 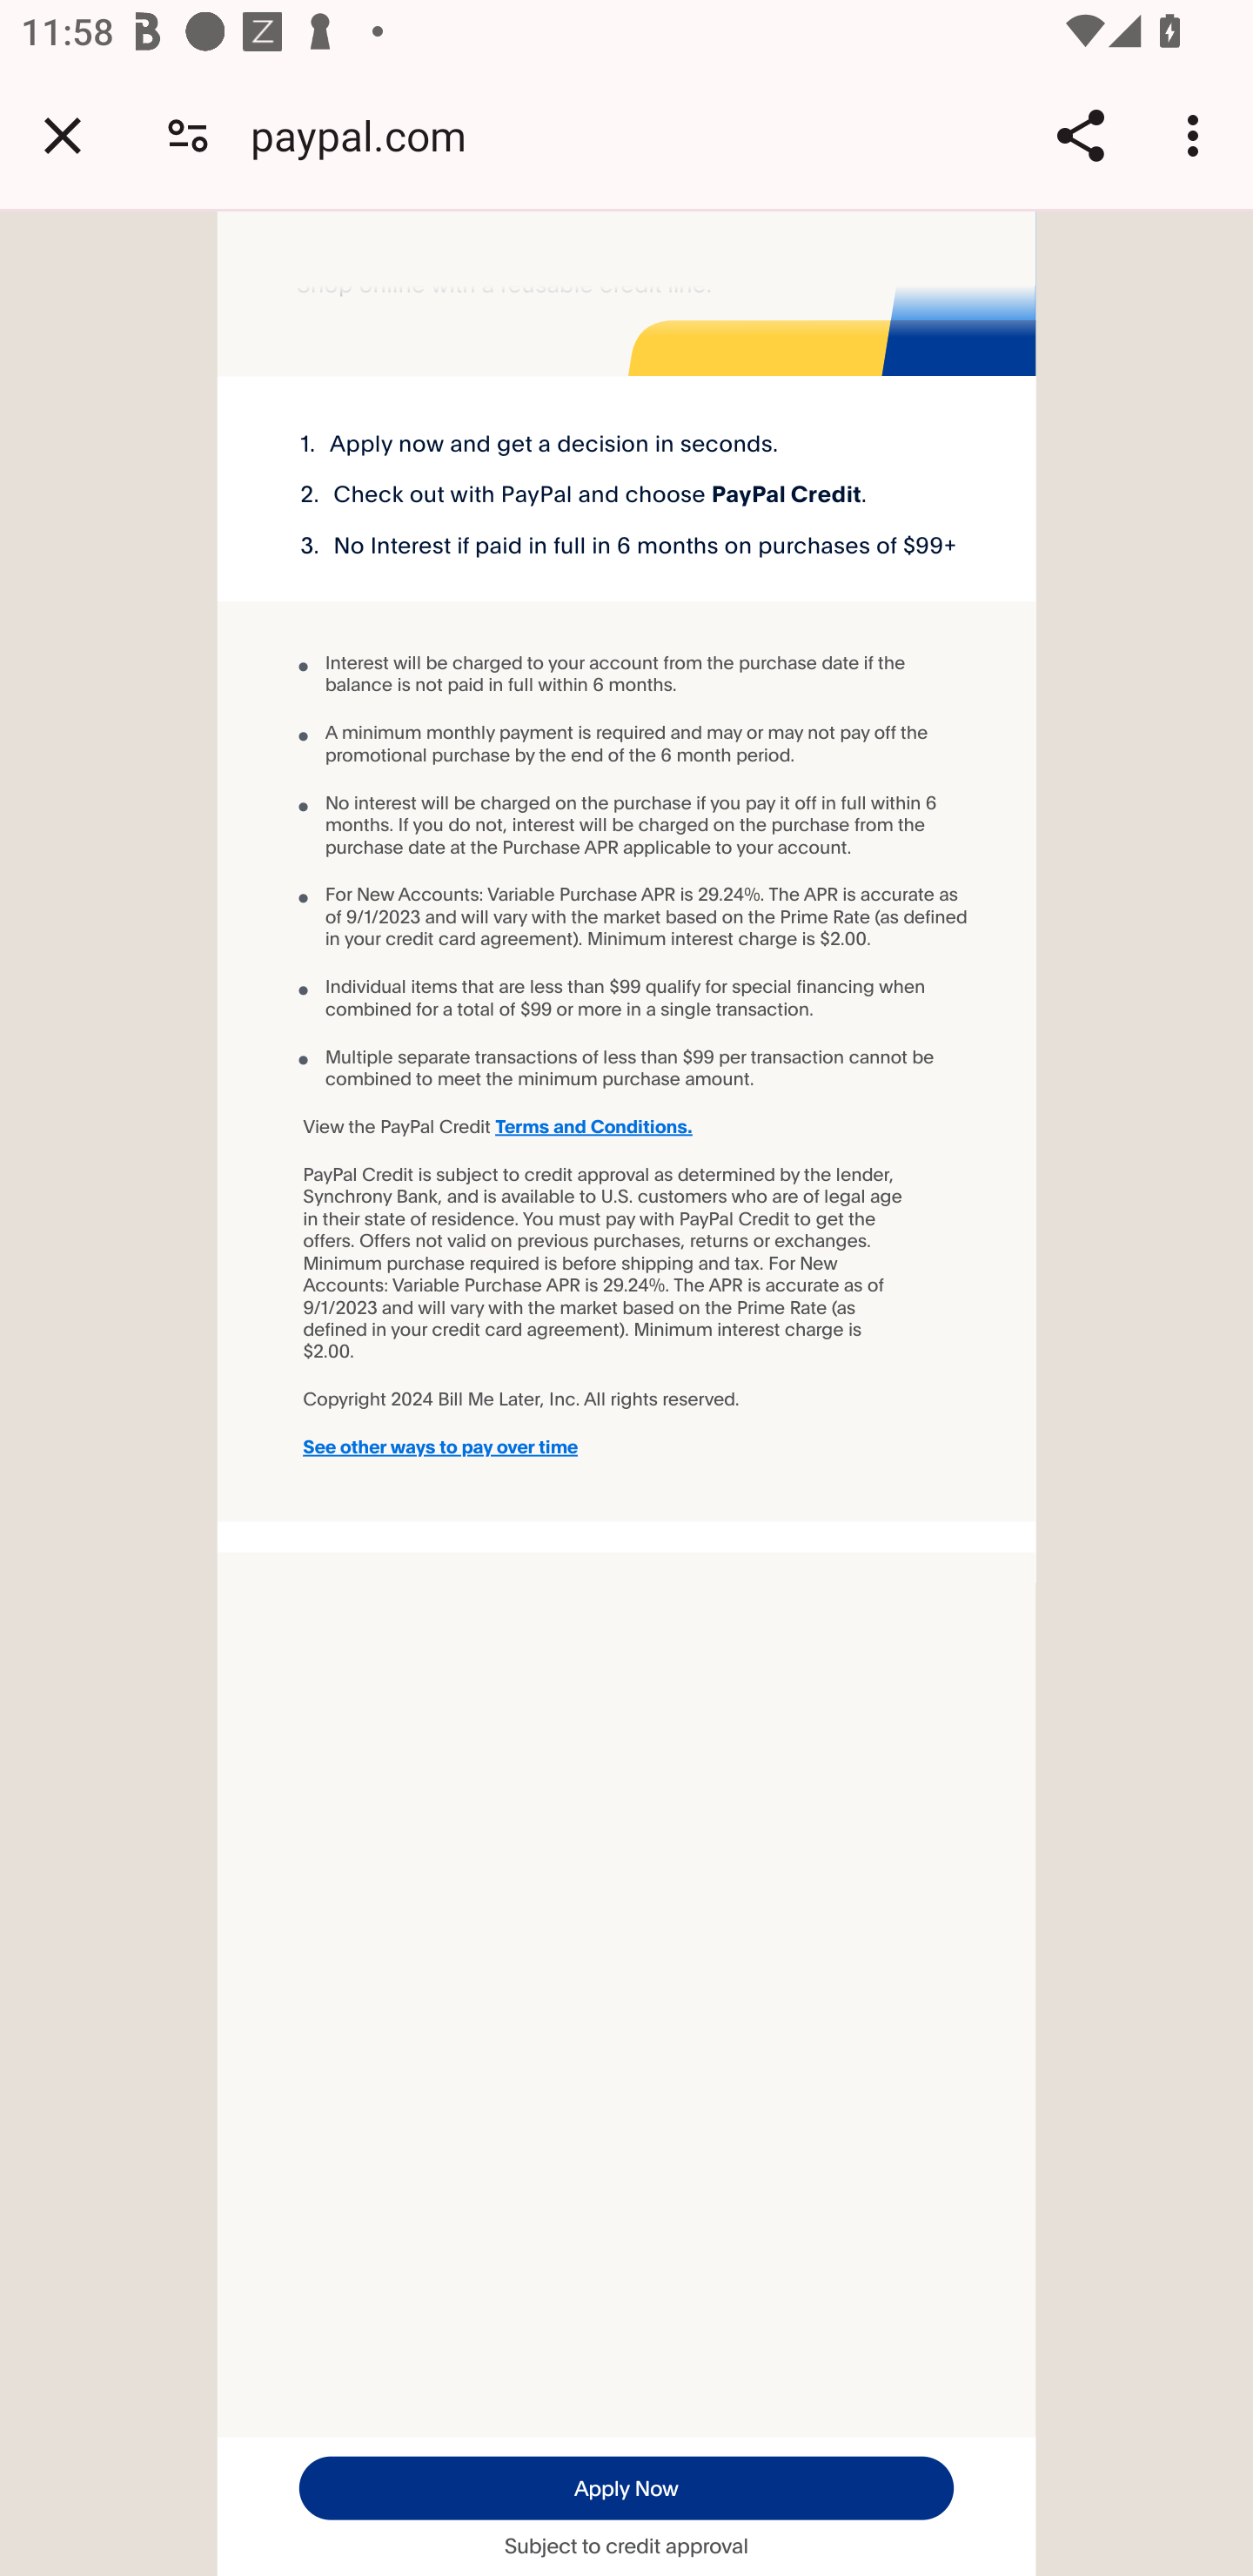 What do you see at coordinates (504, 1446) in the screenshot?
I see `See other ways to pay over time` at bounding box center [504, 1446].